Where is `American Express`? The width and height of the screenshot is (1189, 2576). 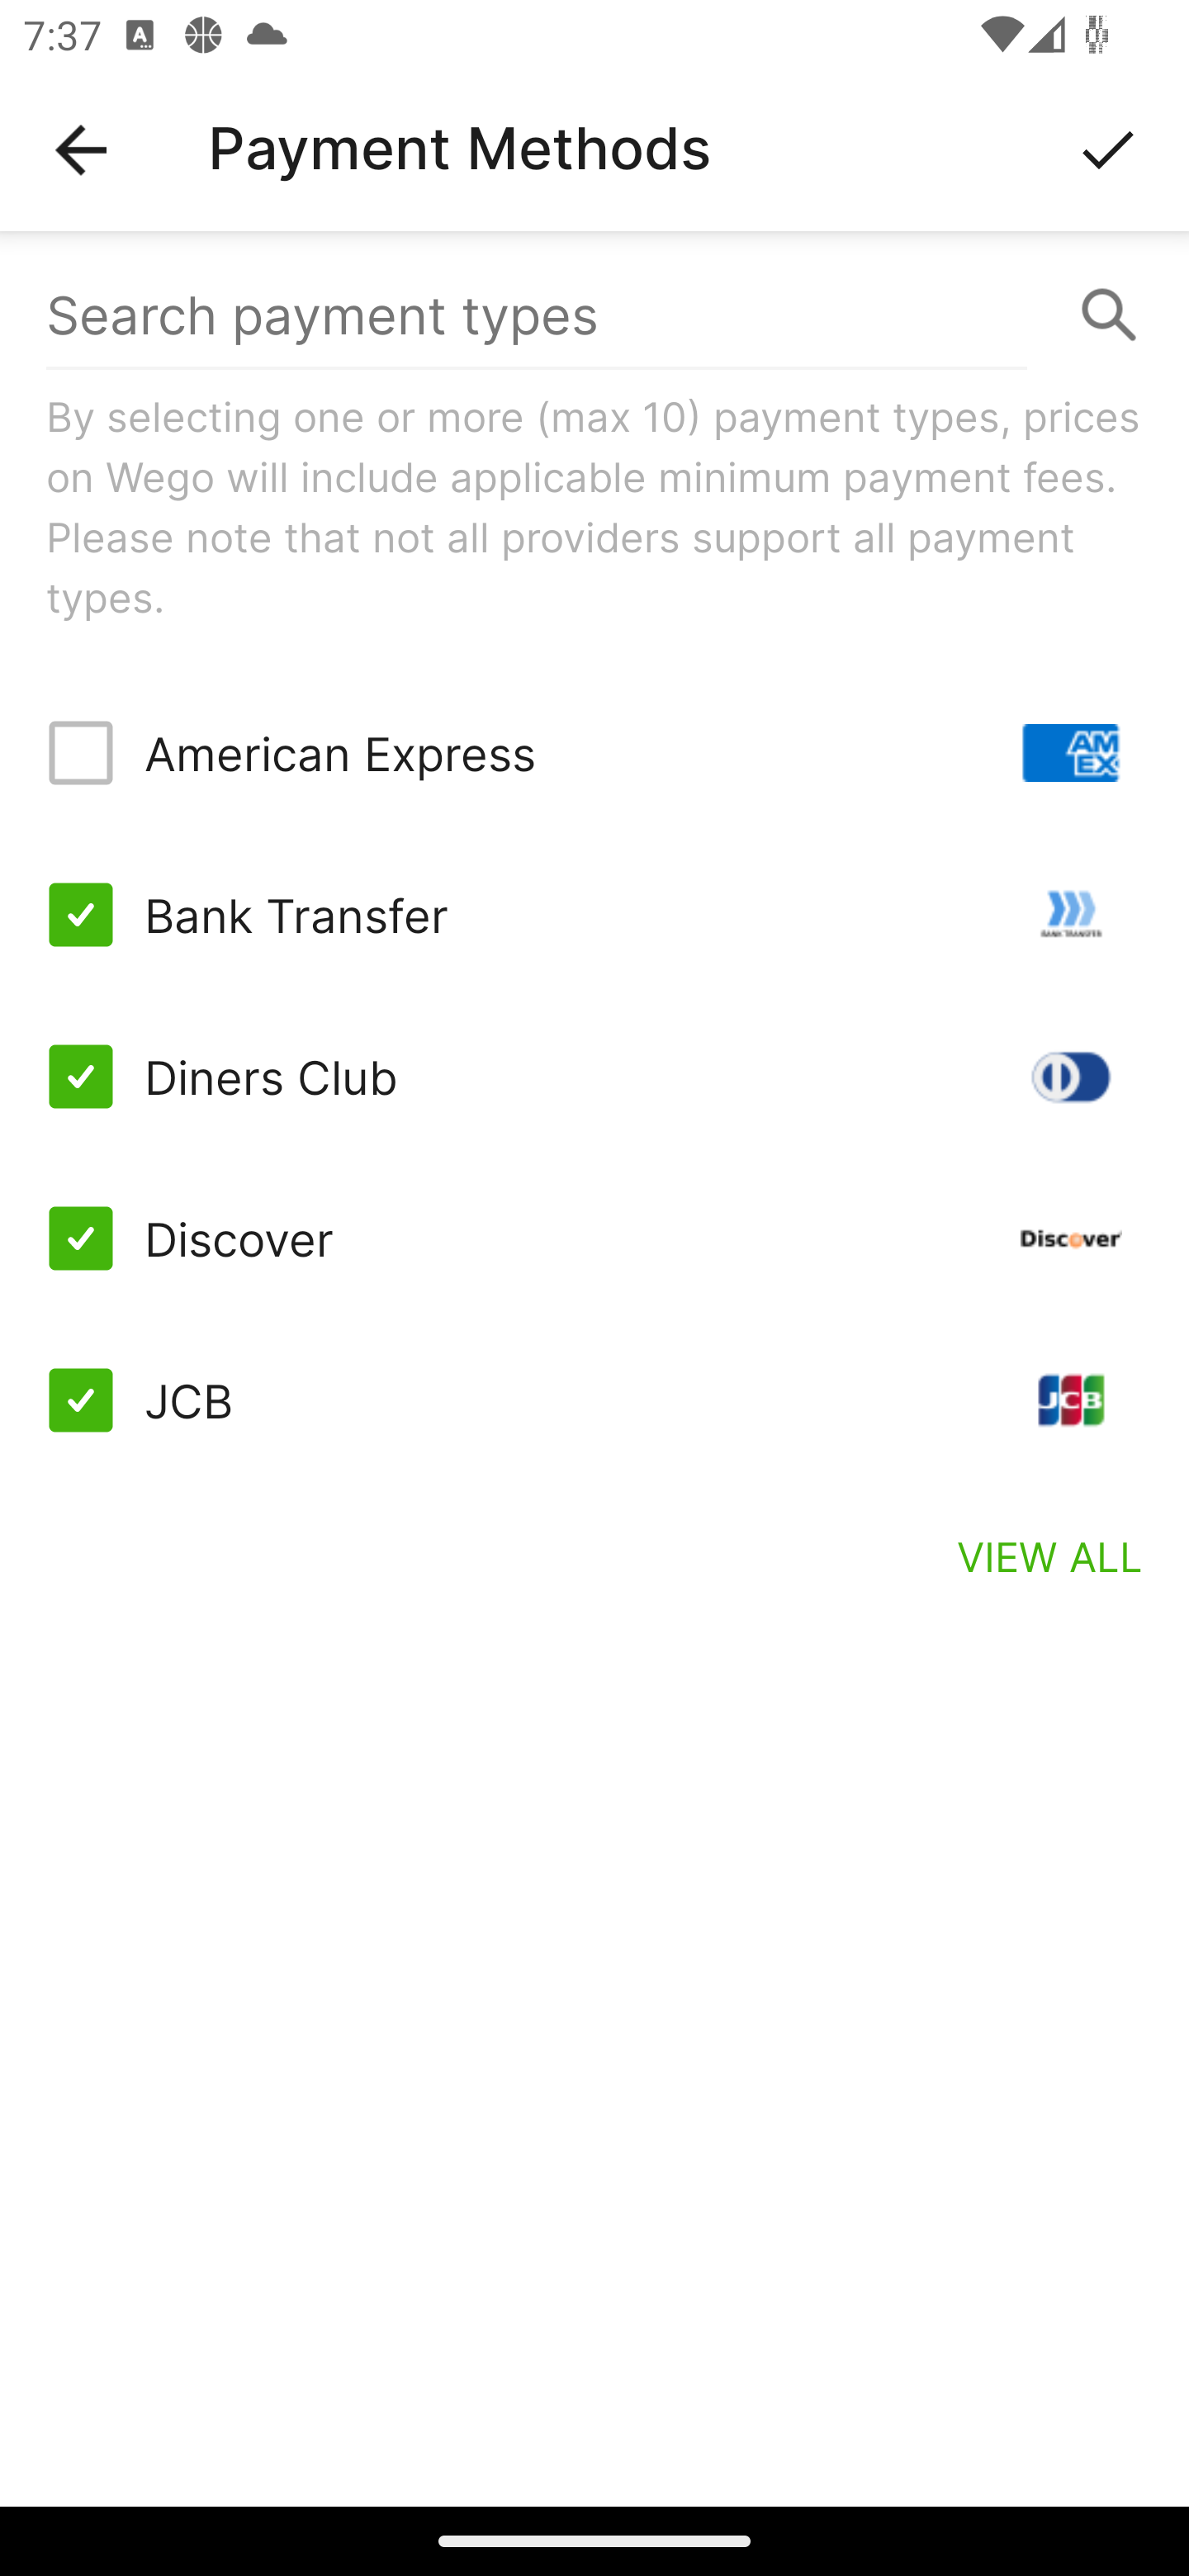 American Express is located at coordinates (594, 753).